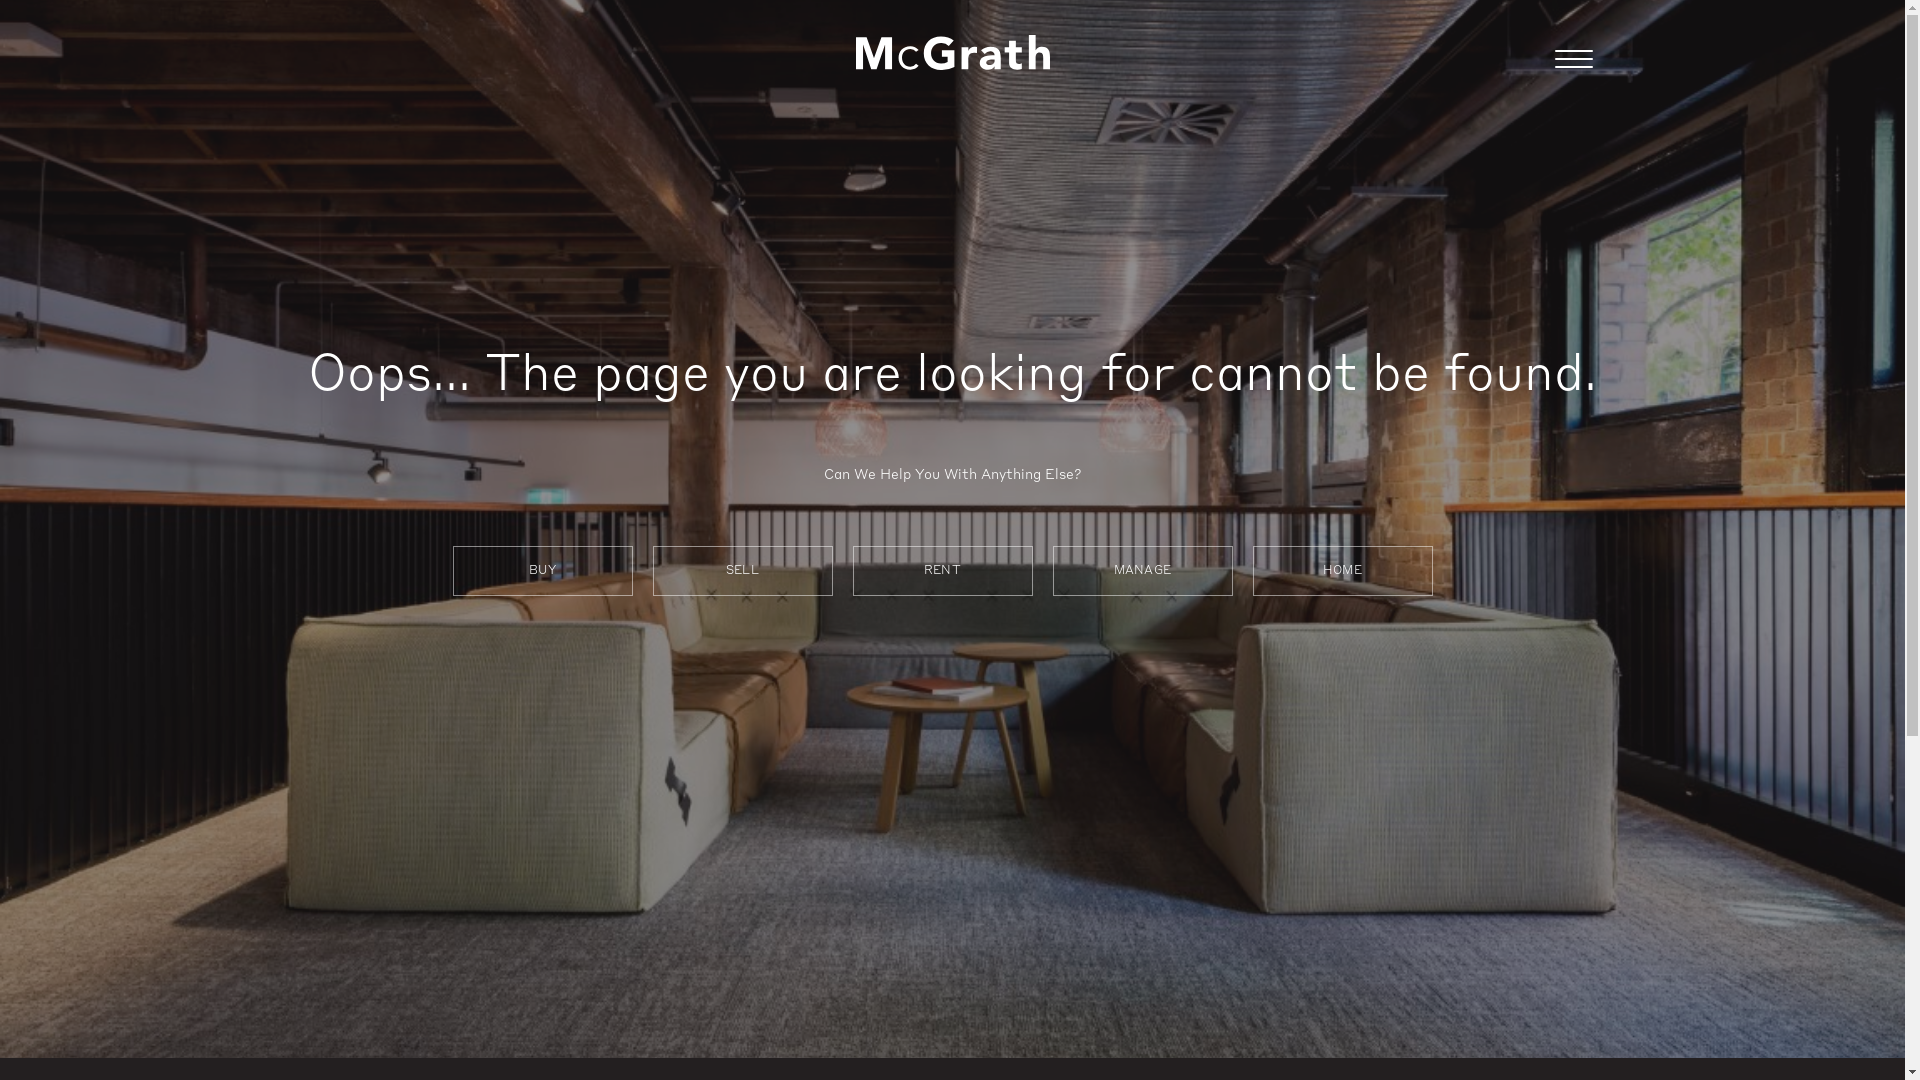  What do you see at coordinates (542, 571) in the screenshot?
I see `BUY` at bounding box center [542, 571].